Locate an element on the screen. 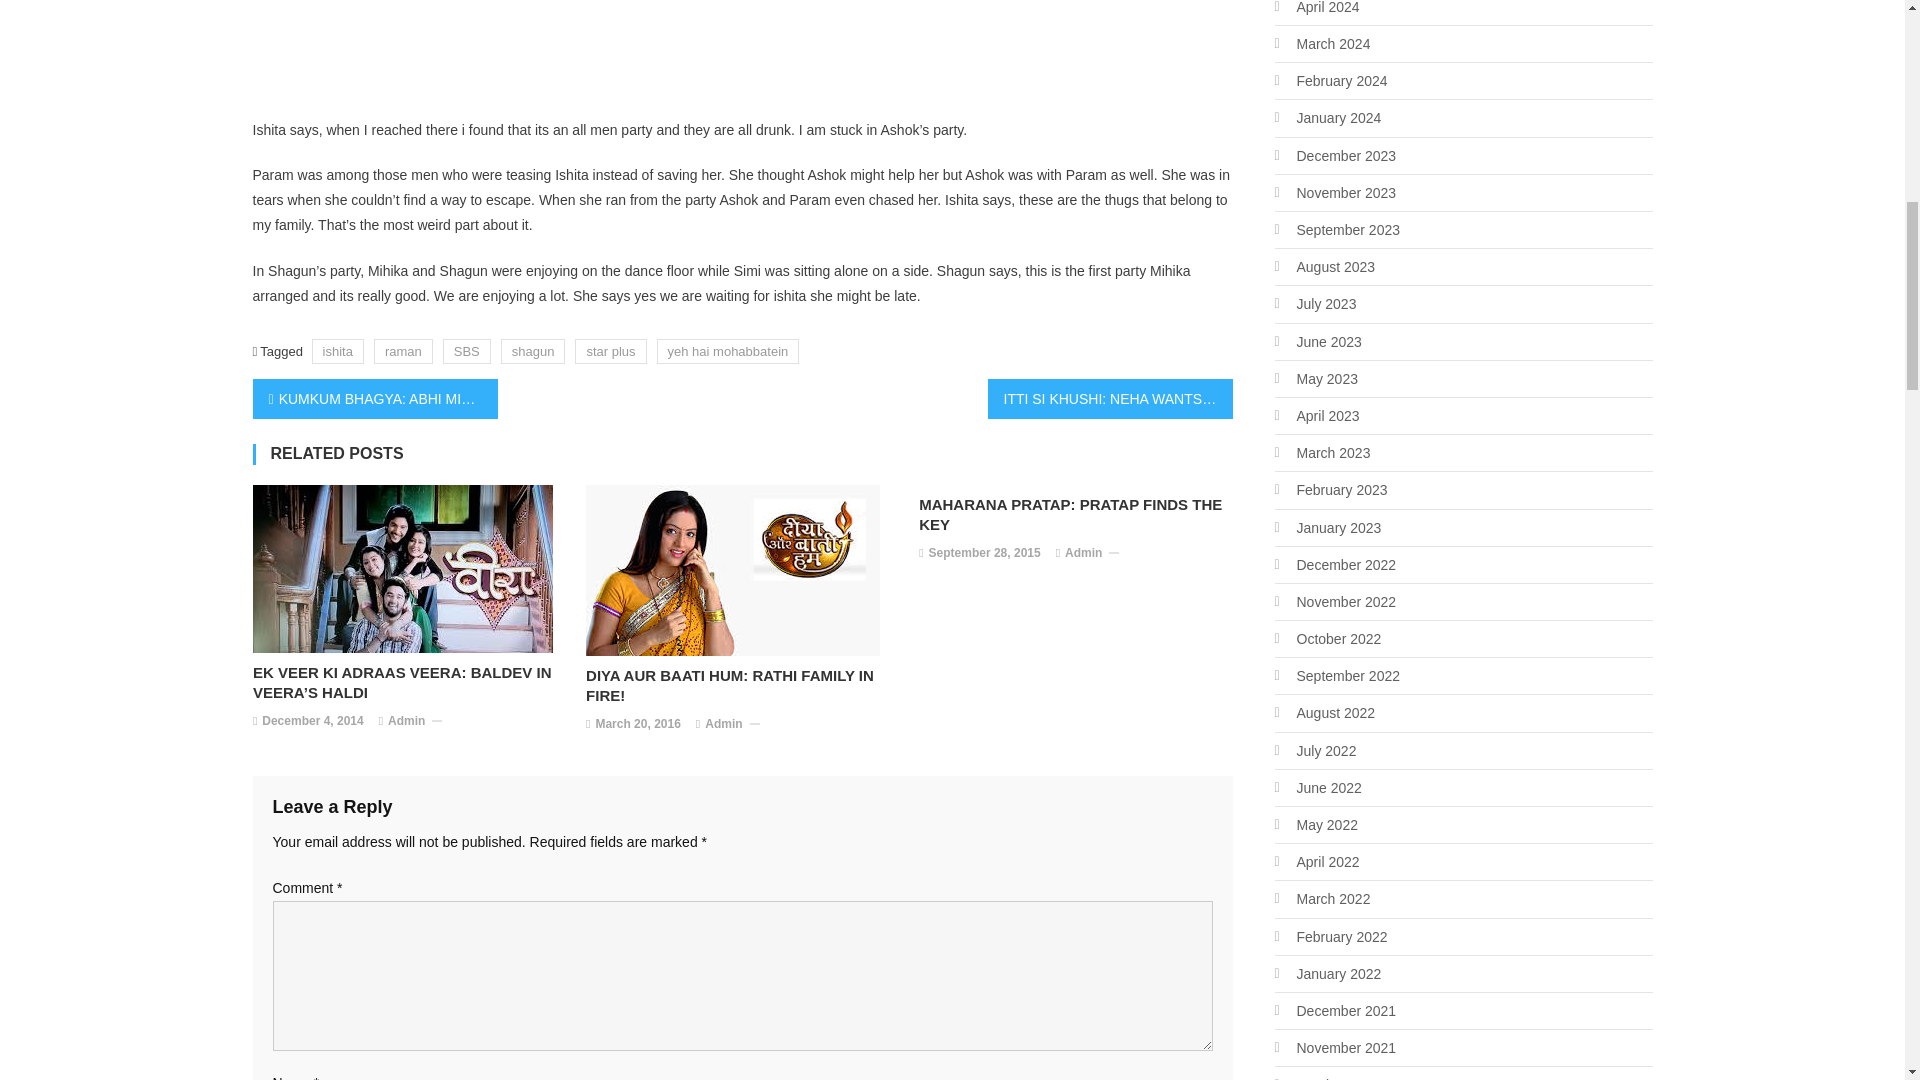 The width and height of the screenshot is (1920, 1080). ishita is located at coordinates (338, 351).